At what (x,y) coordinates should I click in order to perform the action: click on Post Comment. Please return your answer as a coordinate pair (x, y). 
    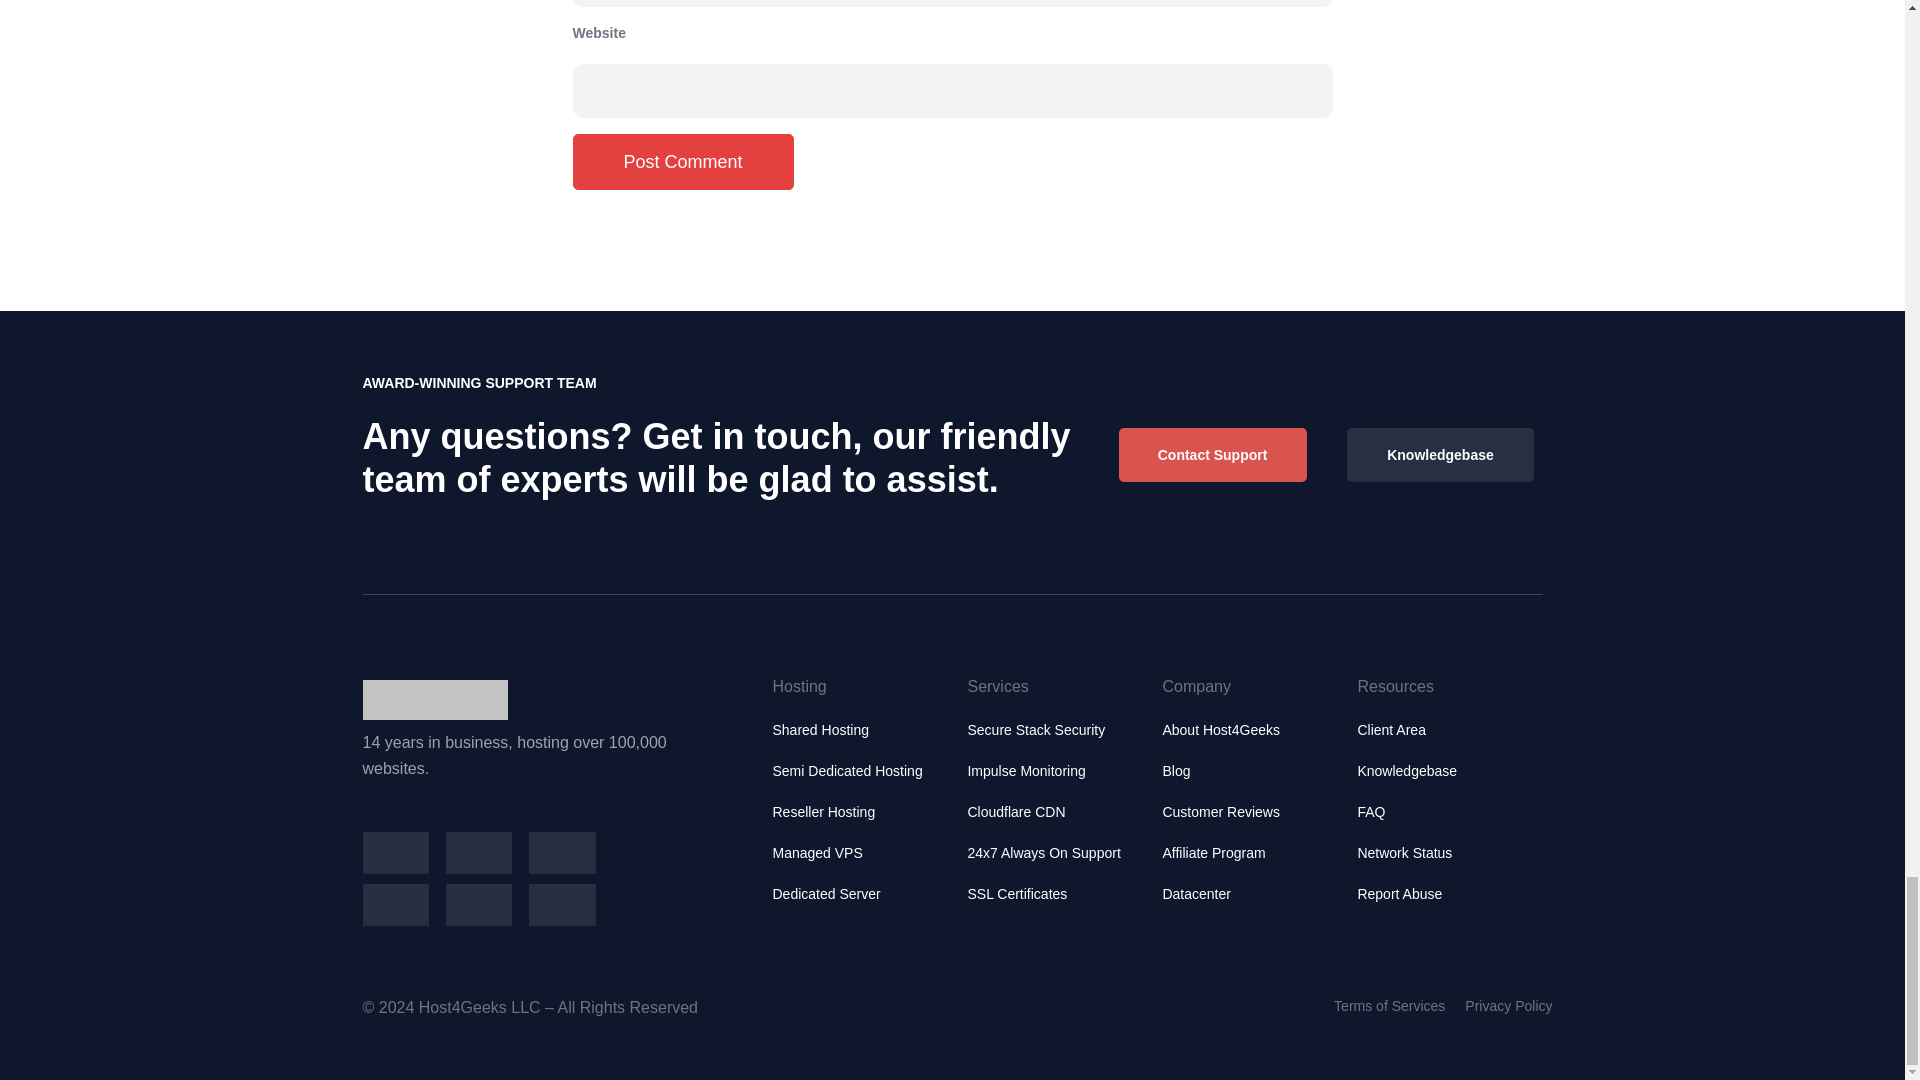
    Looking at the image, I should click on (682, 162).